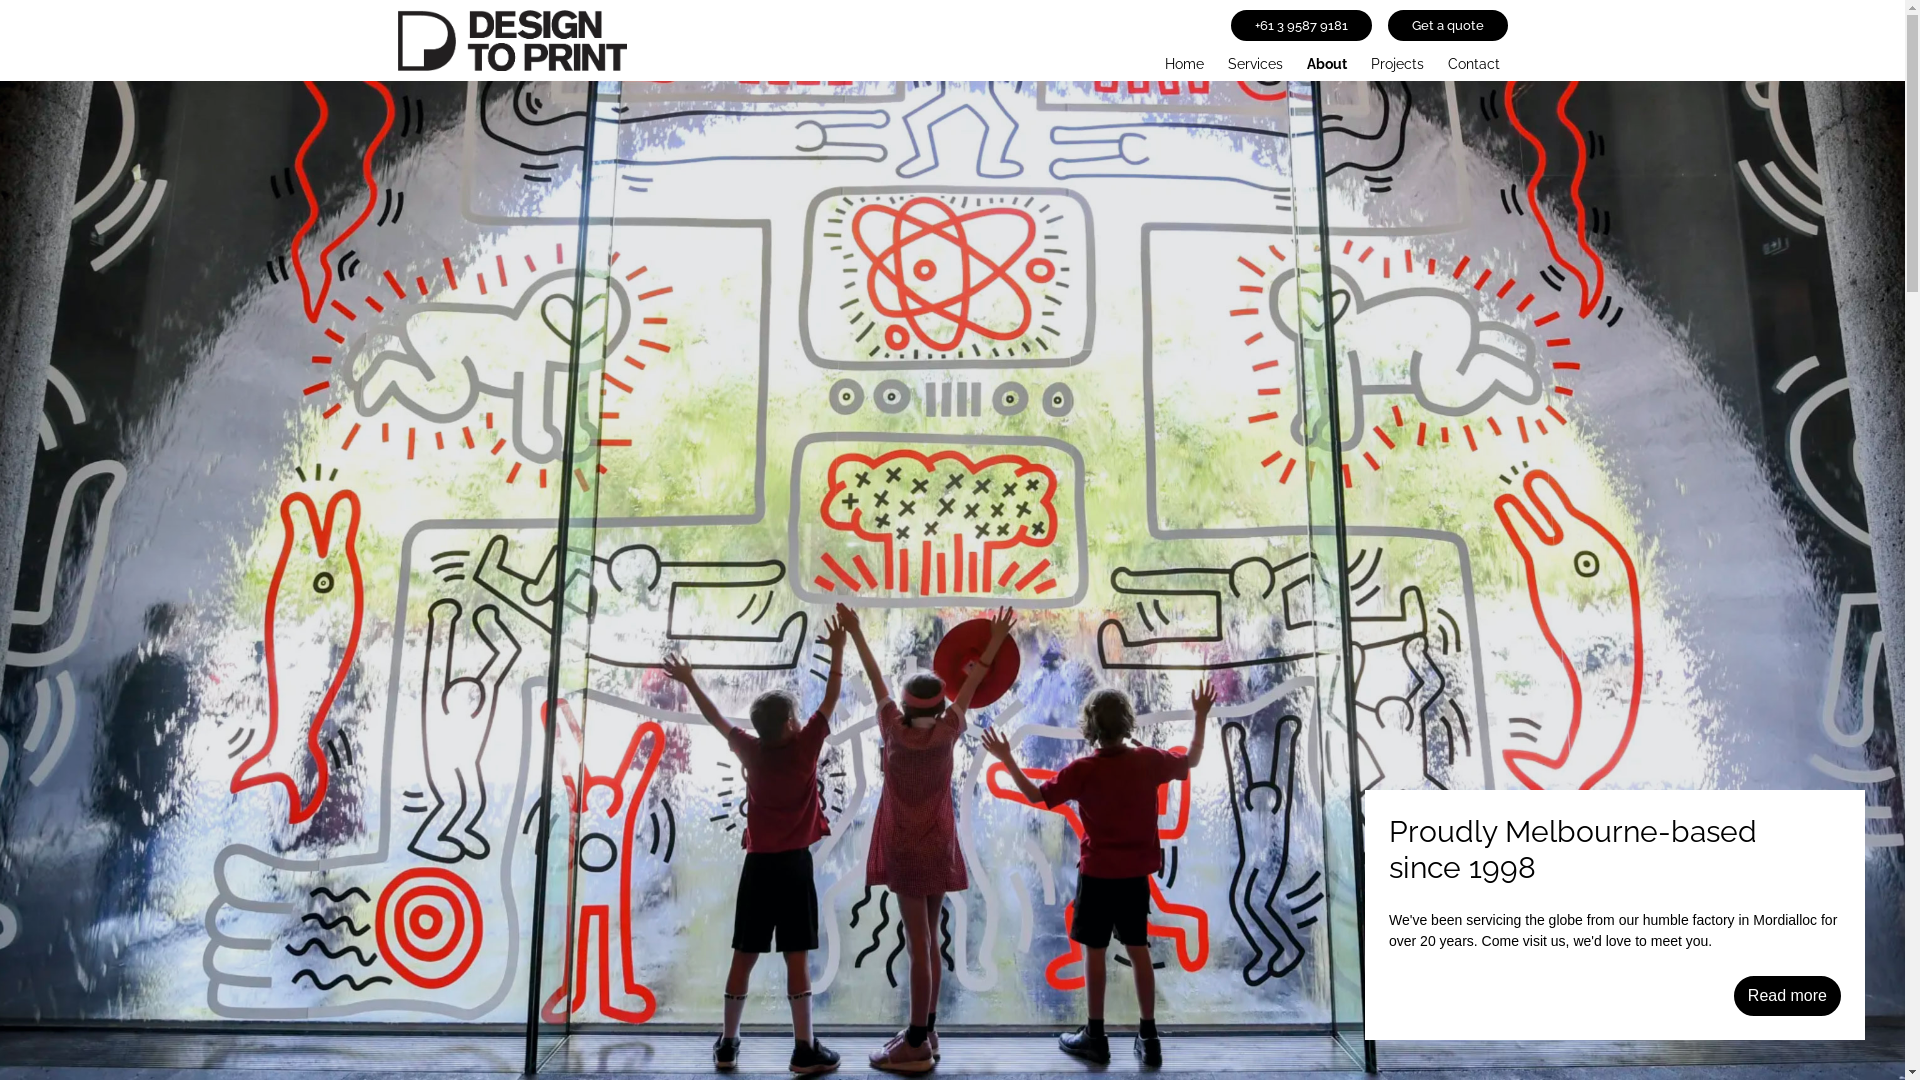 The width and height of the screenshot is (1920, 1080). What do you see at coordinates (1396, 60) in the screenshot?
I see `Projects` at bounding box center [1396, 60].